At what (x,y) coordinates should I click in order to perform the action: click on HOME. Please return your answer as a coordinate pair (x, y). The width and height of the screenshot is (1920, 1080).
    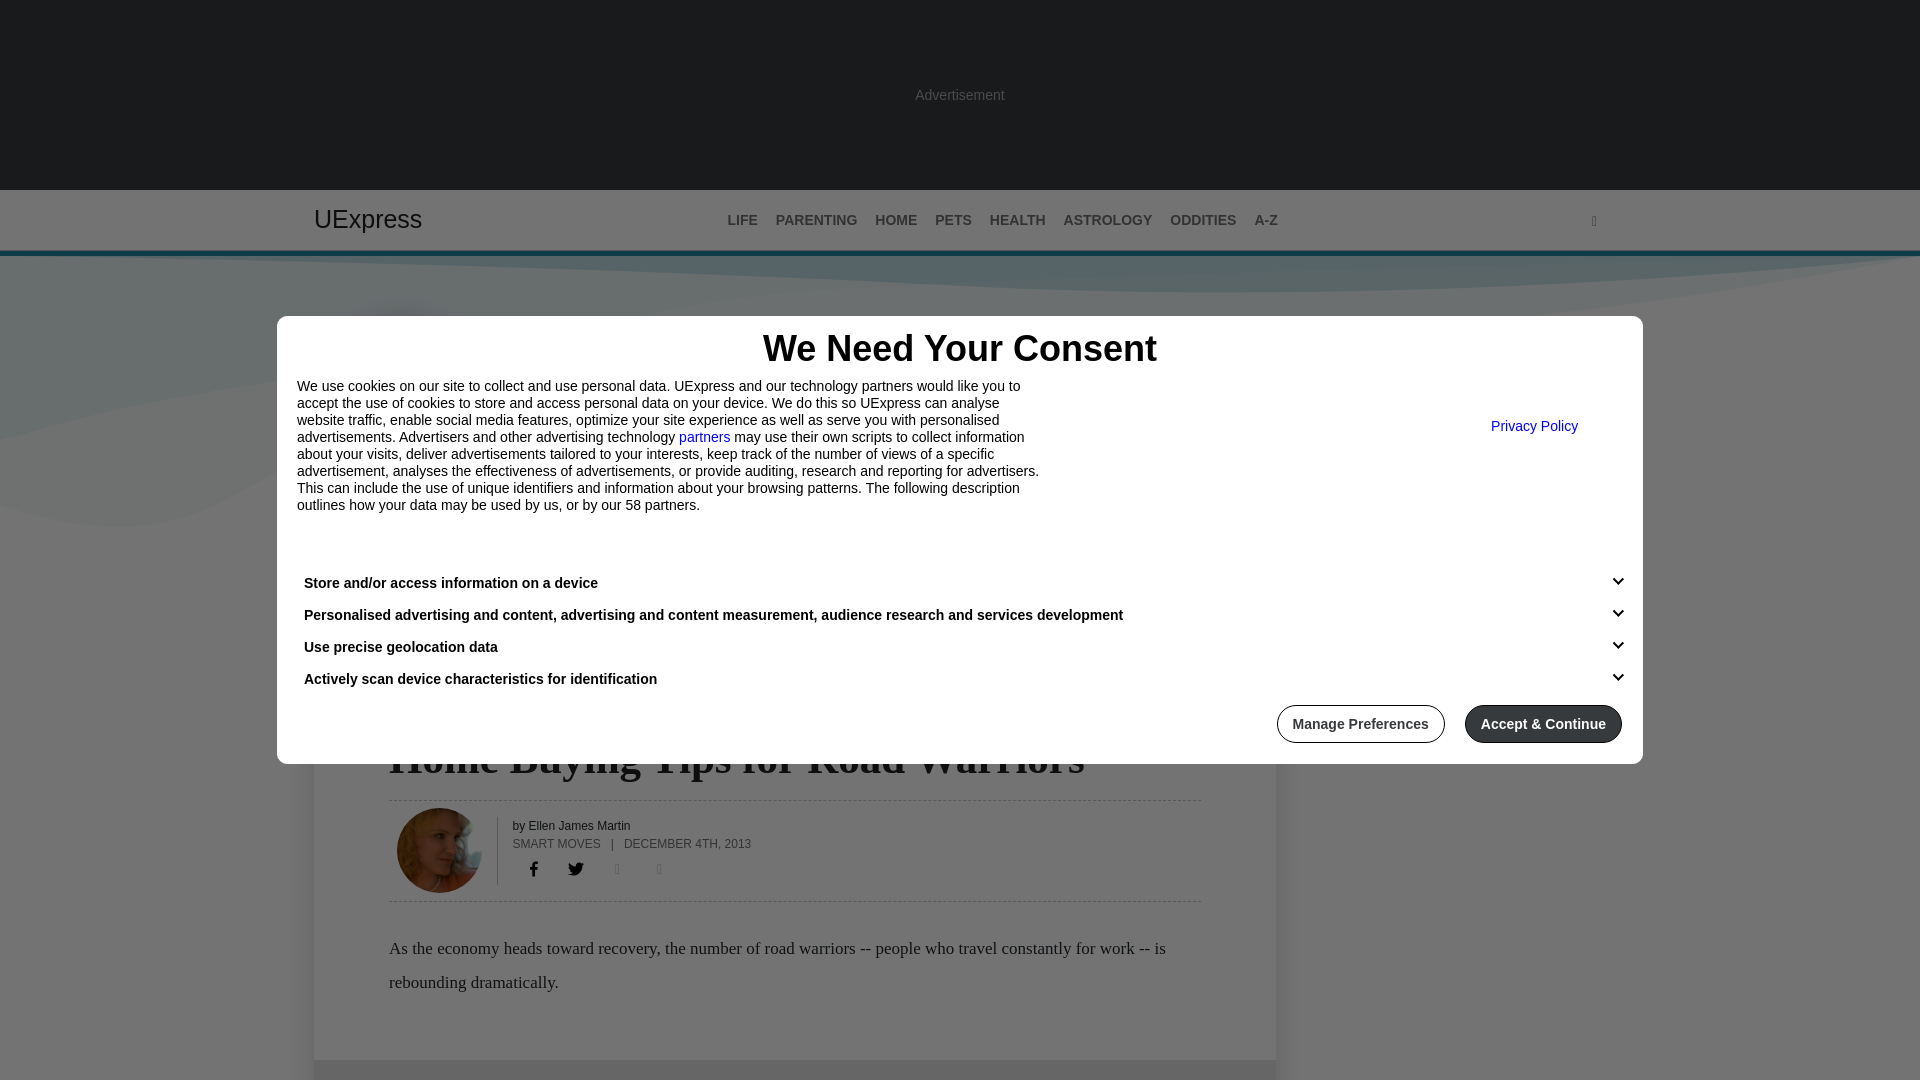
    Looking at the image, I should click on (895, 220).